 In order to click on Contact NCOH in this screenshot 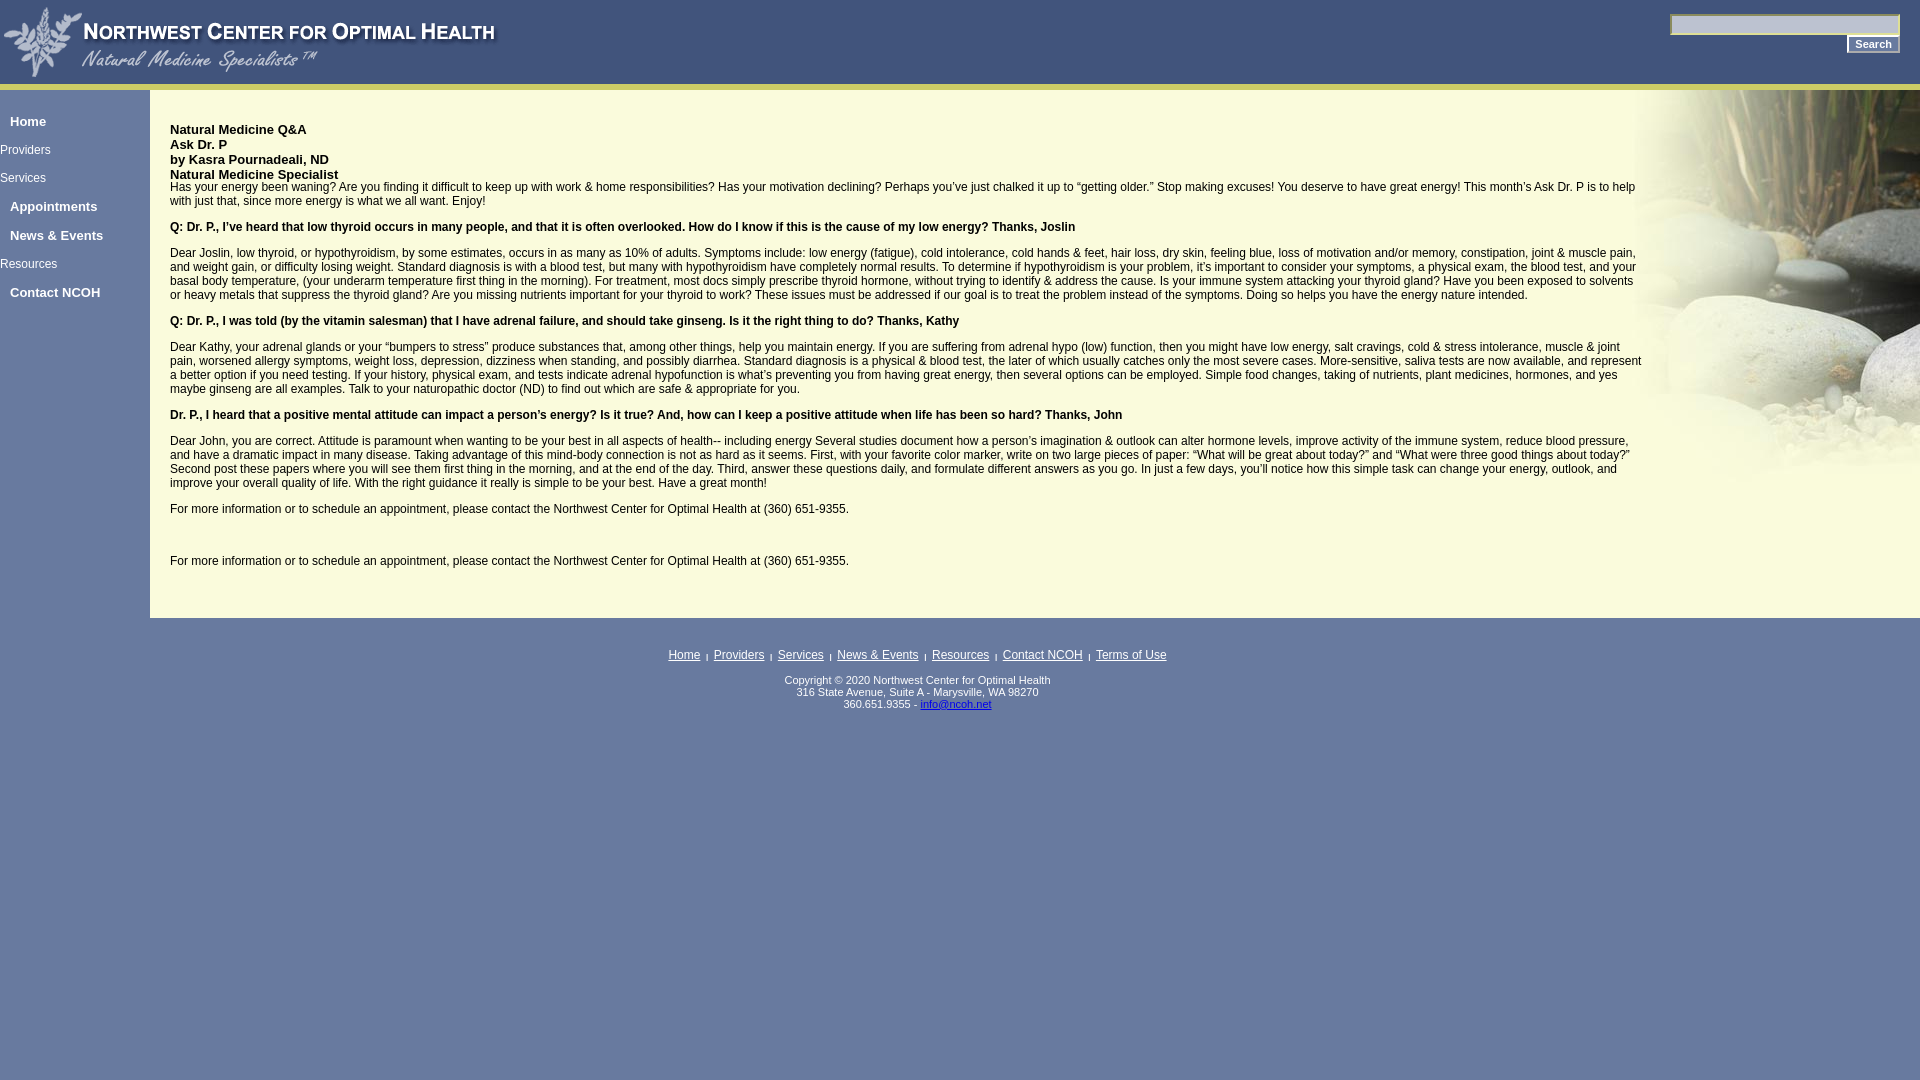, I will do `click(1042, 655)`.